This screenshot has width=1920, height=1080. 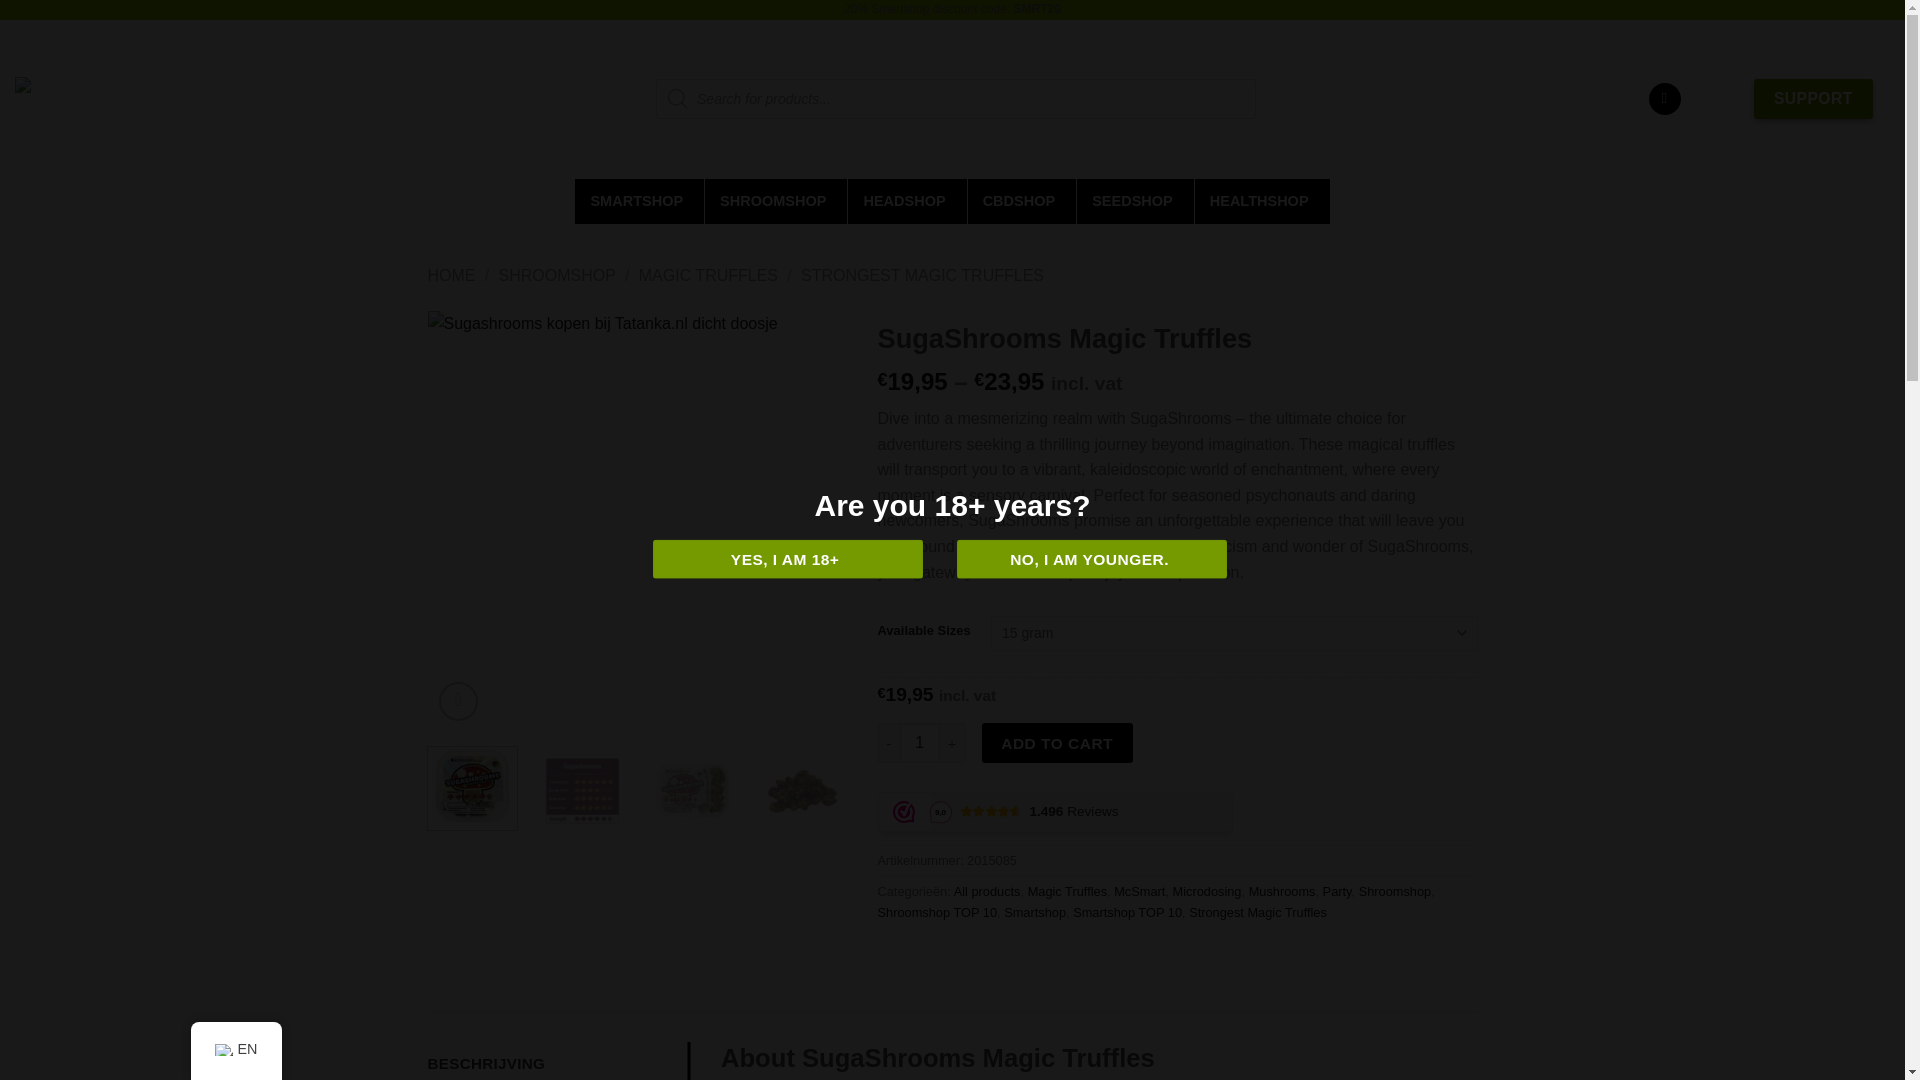 What do you see at coordinates (1058, 519) in the screenshot?
I see `SugaShrooms Magic Truffles - Tatanka.nl` at bounding box center [1058, 519].